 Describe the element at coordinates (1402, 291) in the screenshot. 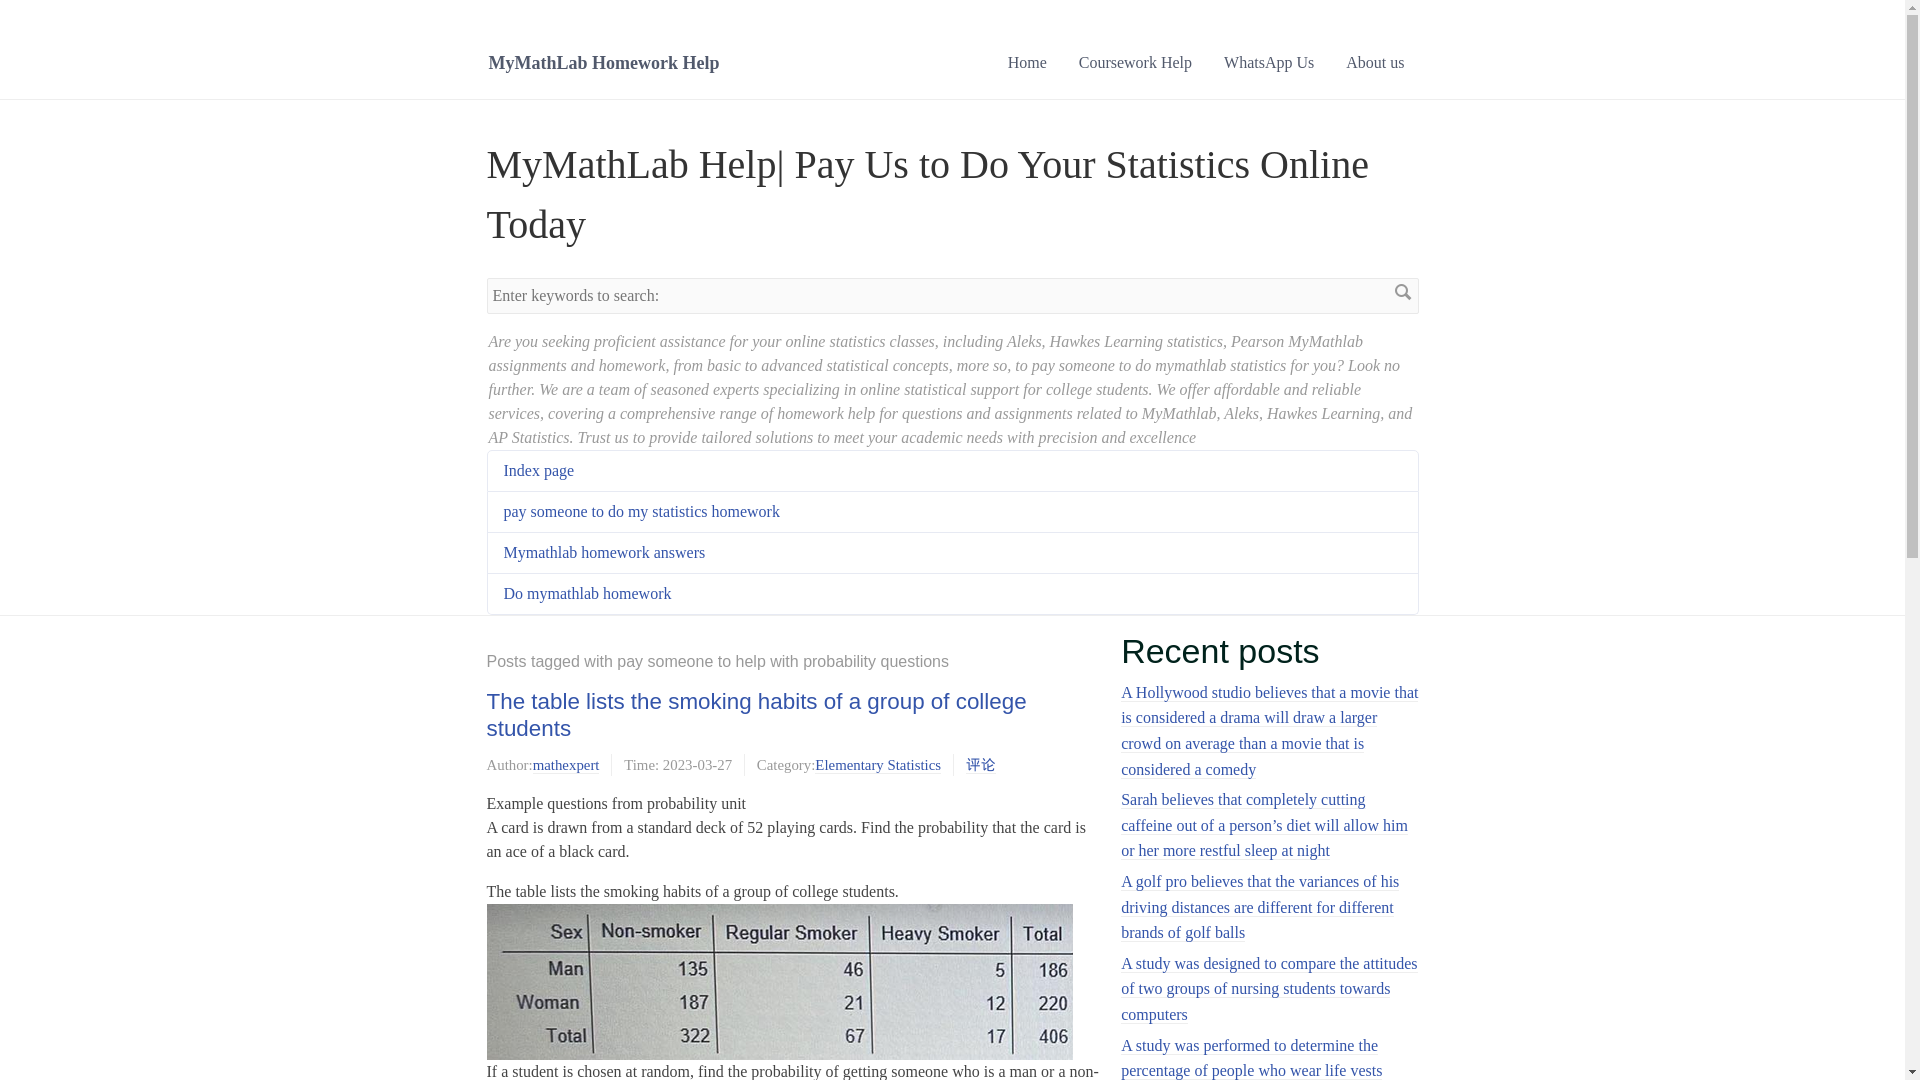

I see `search` at that location.